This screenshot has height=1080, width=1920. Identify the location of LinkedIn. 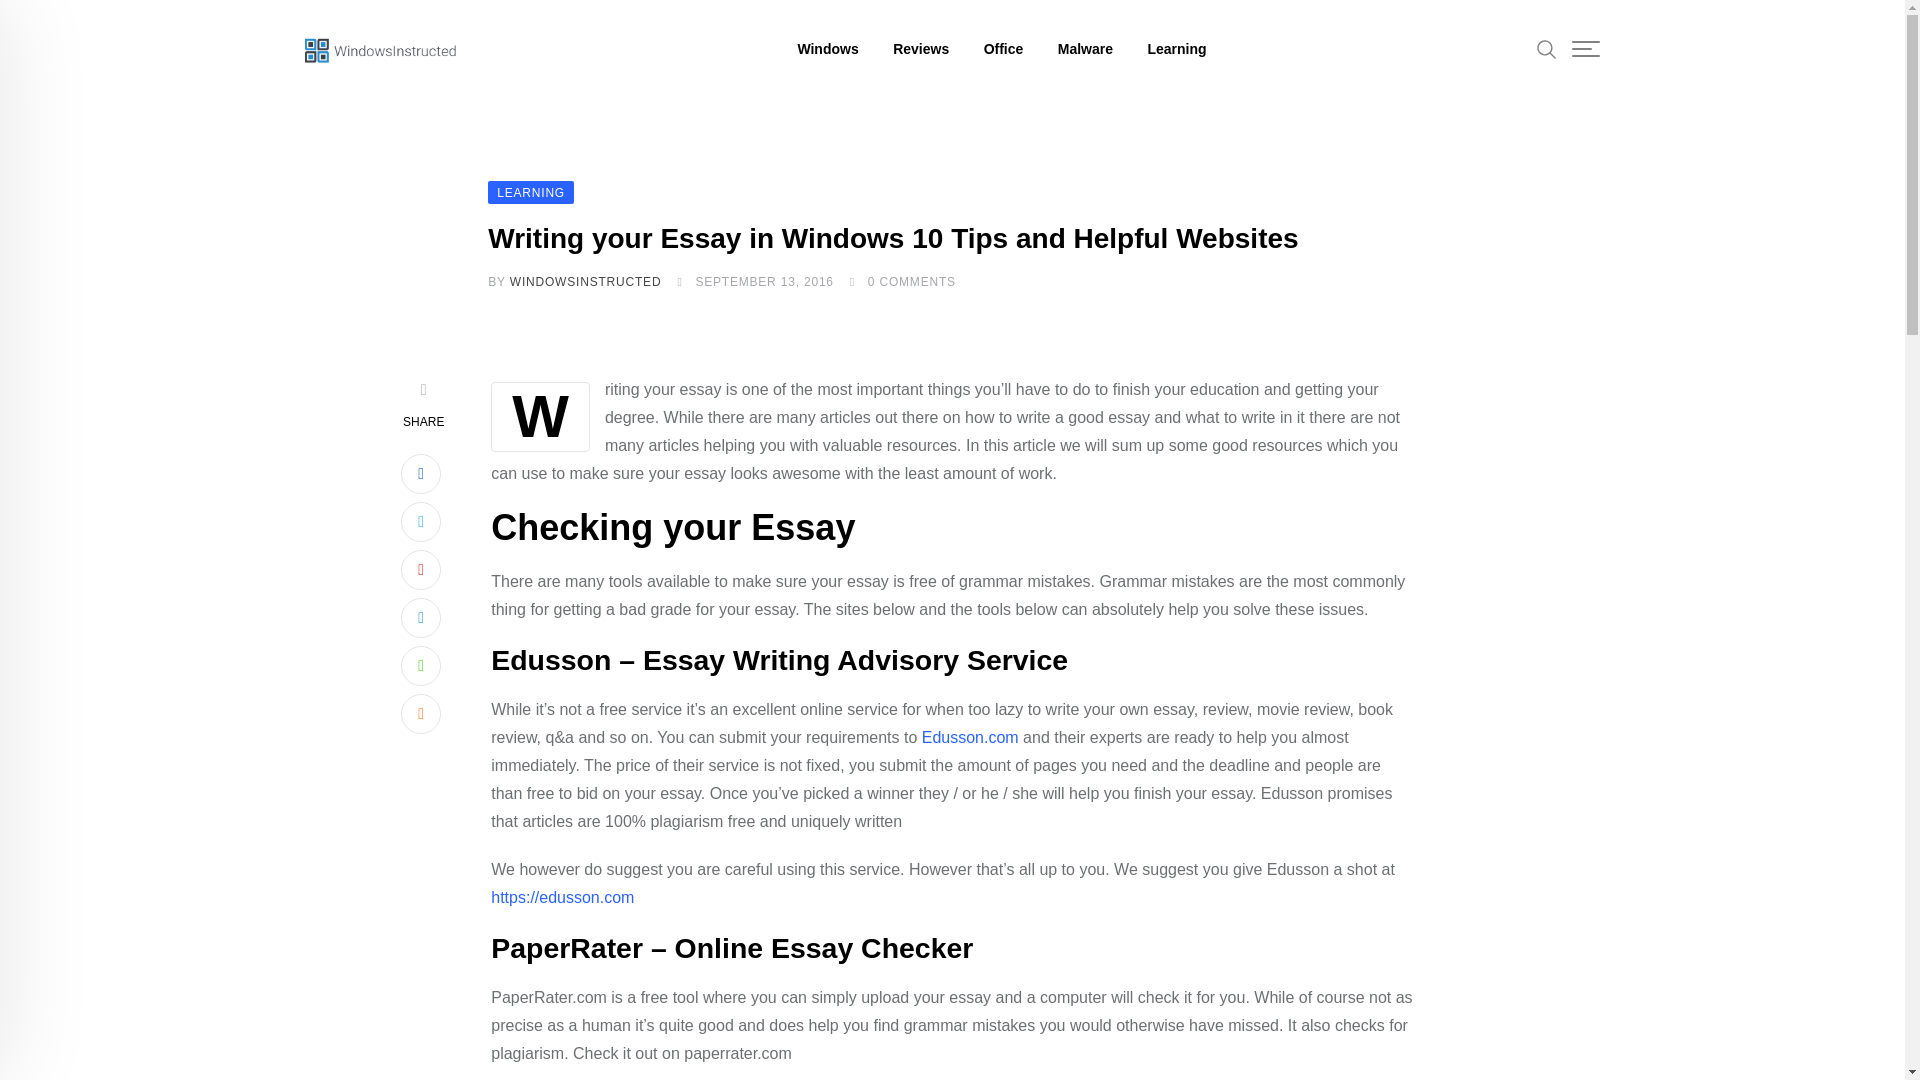
(421, 618).